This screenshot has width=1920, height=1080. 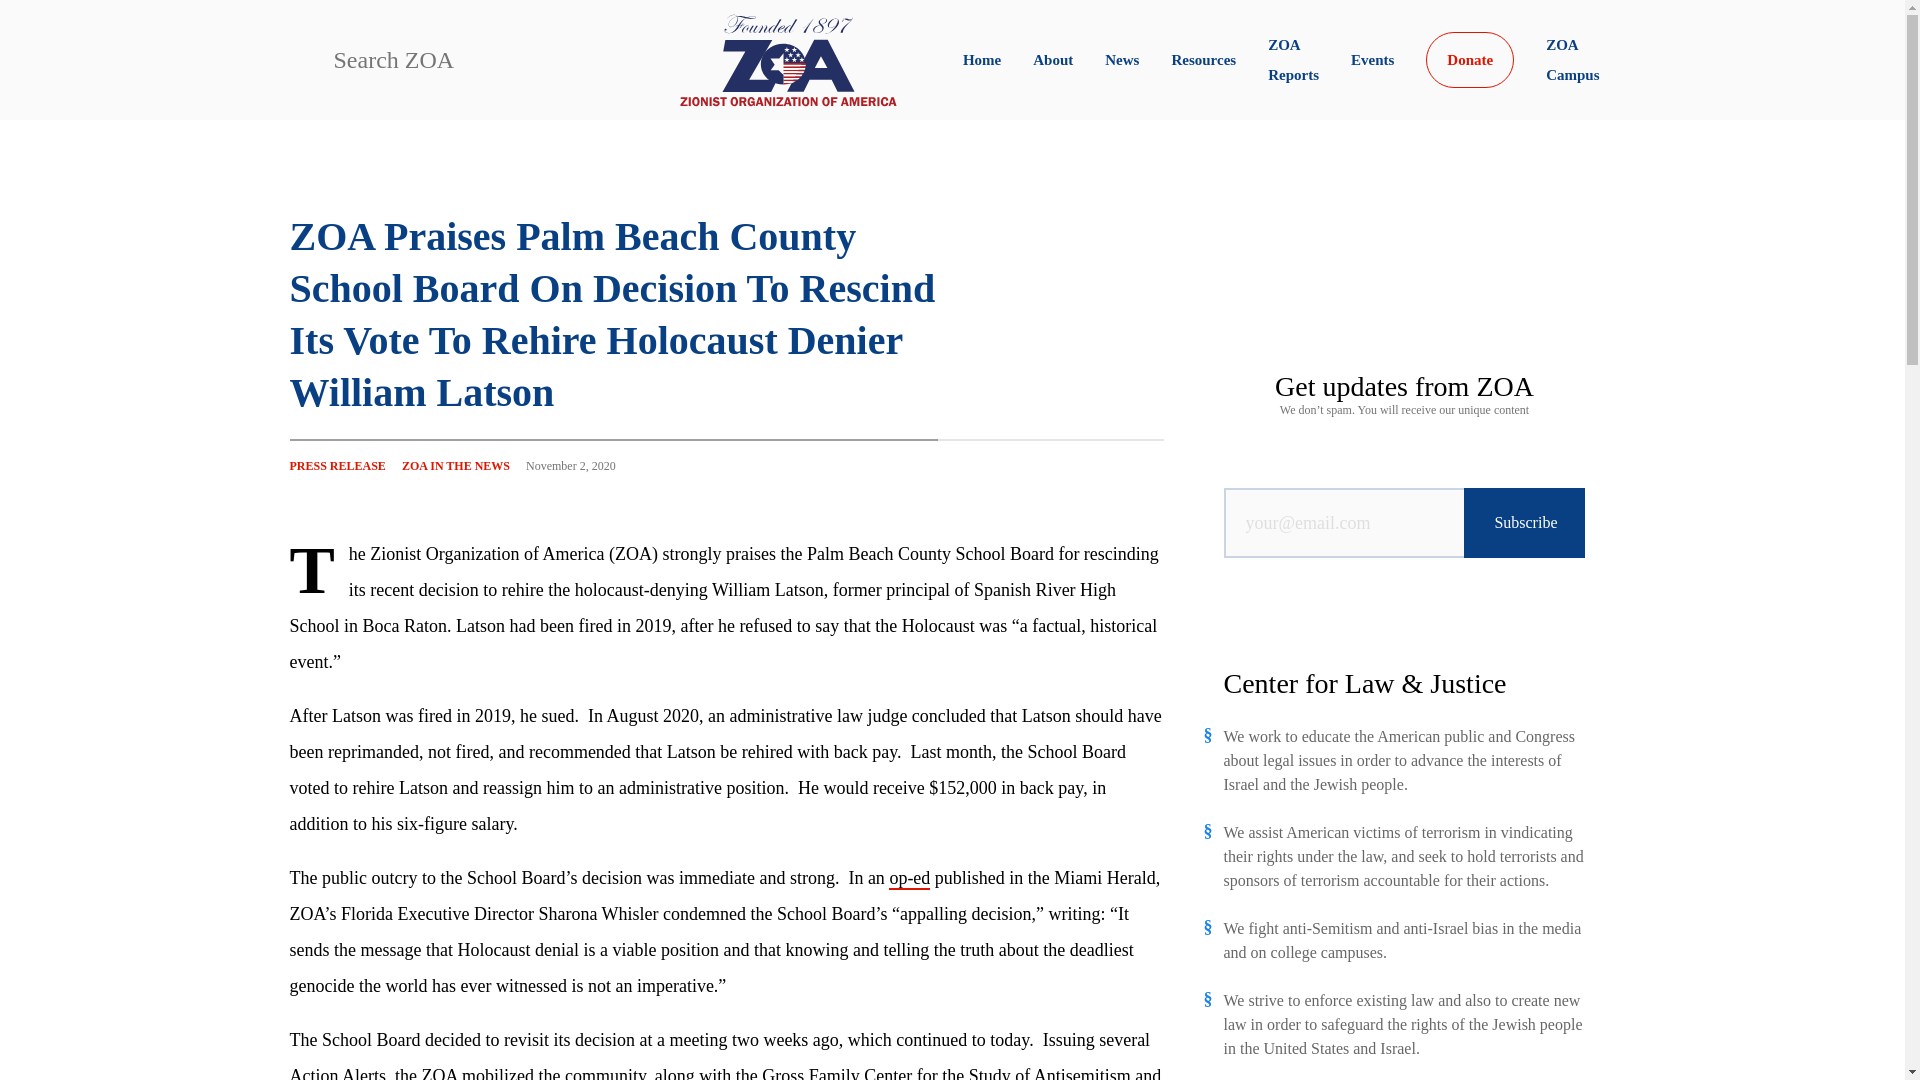 What do you see at coordinates (1293, 60) in the screenshot?
I see `ZOA Reports` at bounding box center [1293, 60].